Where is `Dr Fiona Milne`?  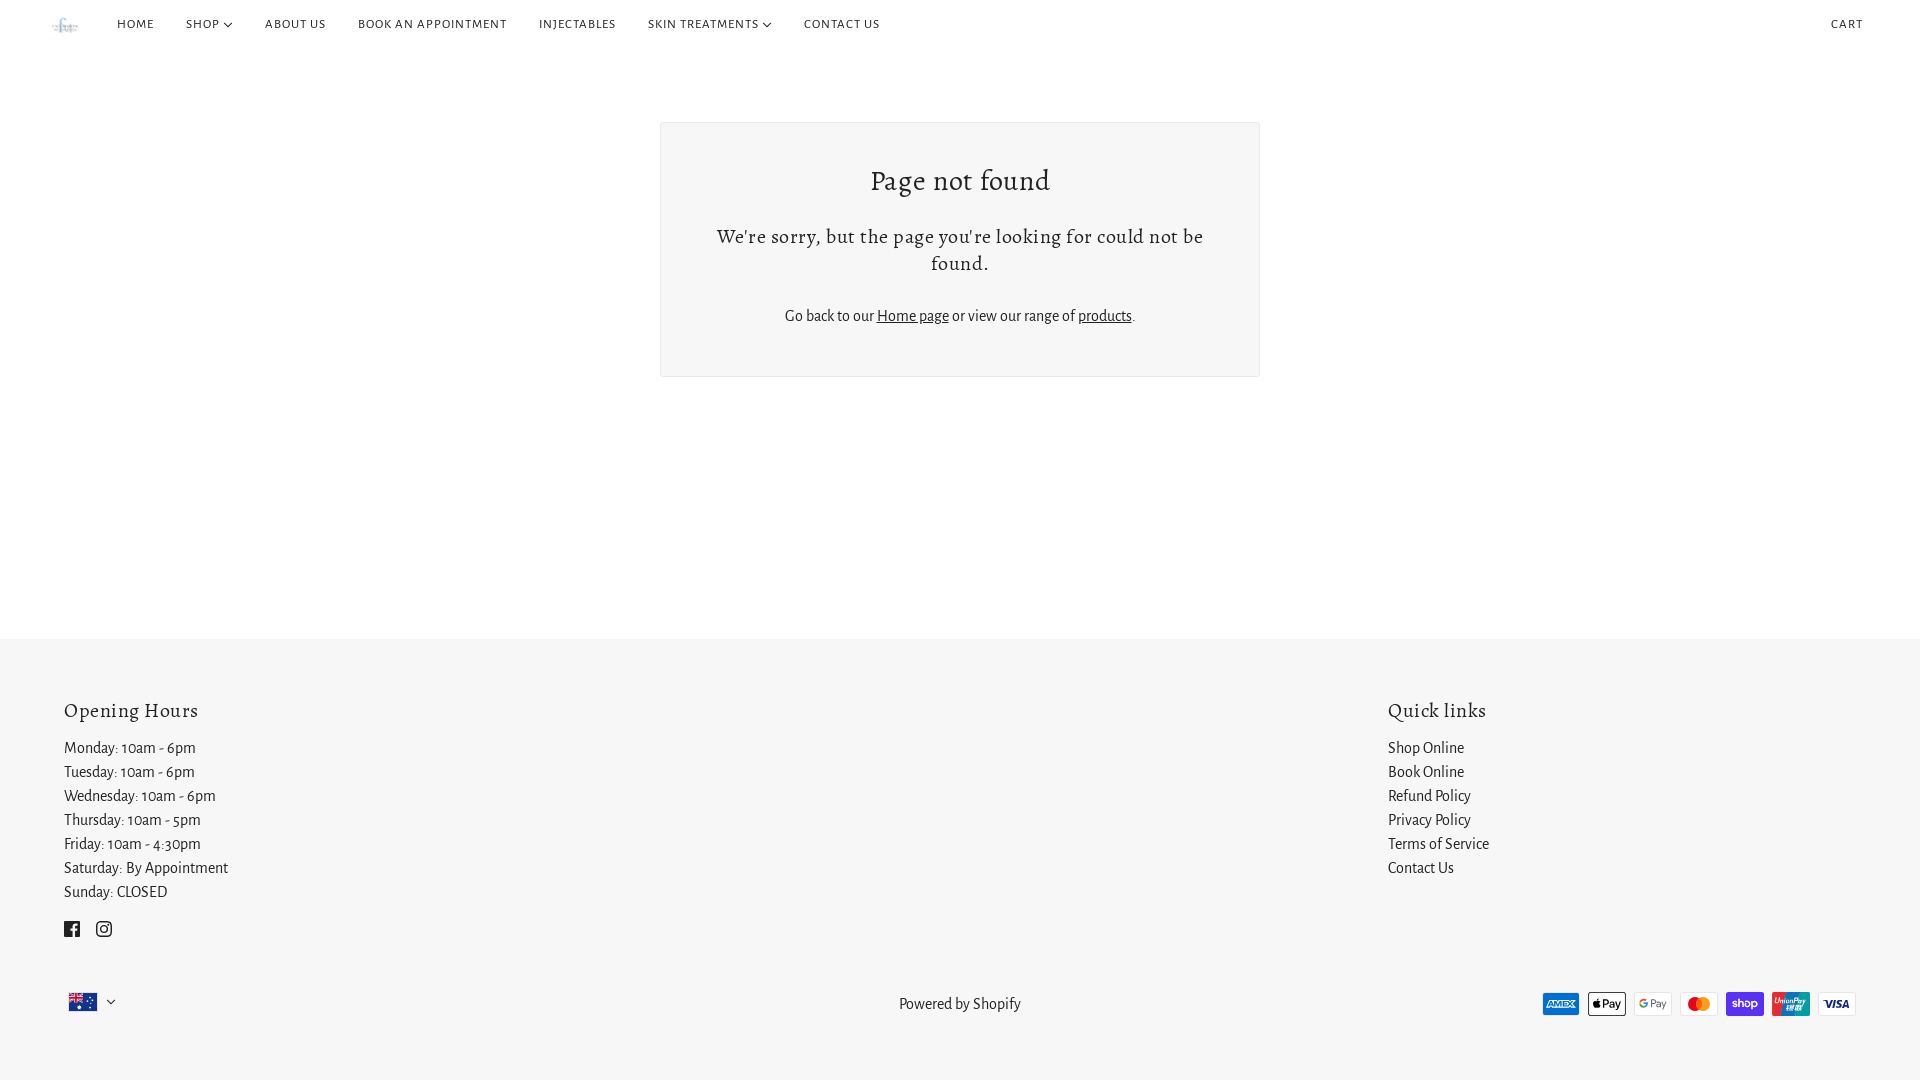 Dr Fiona Milne is located at coordinates (66, 25).